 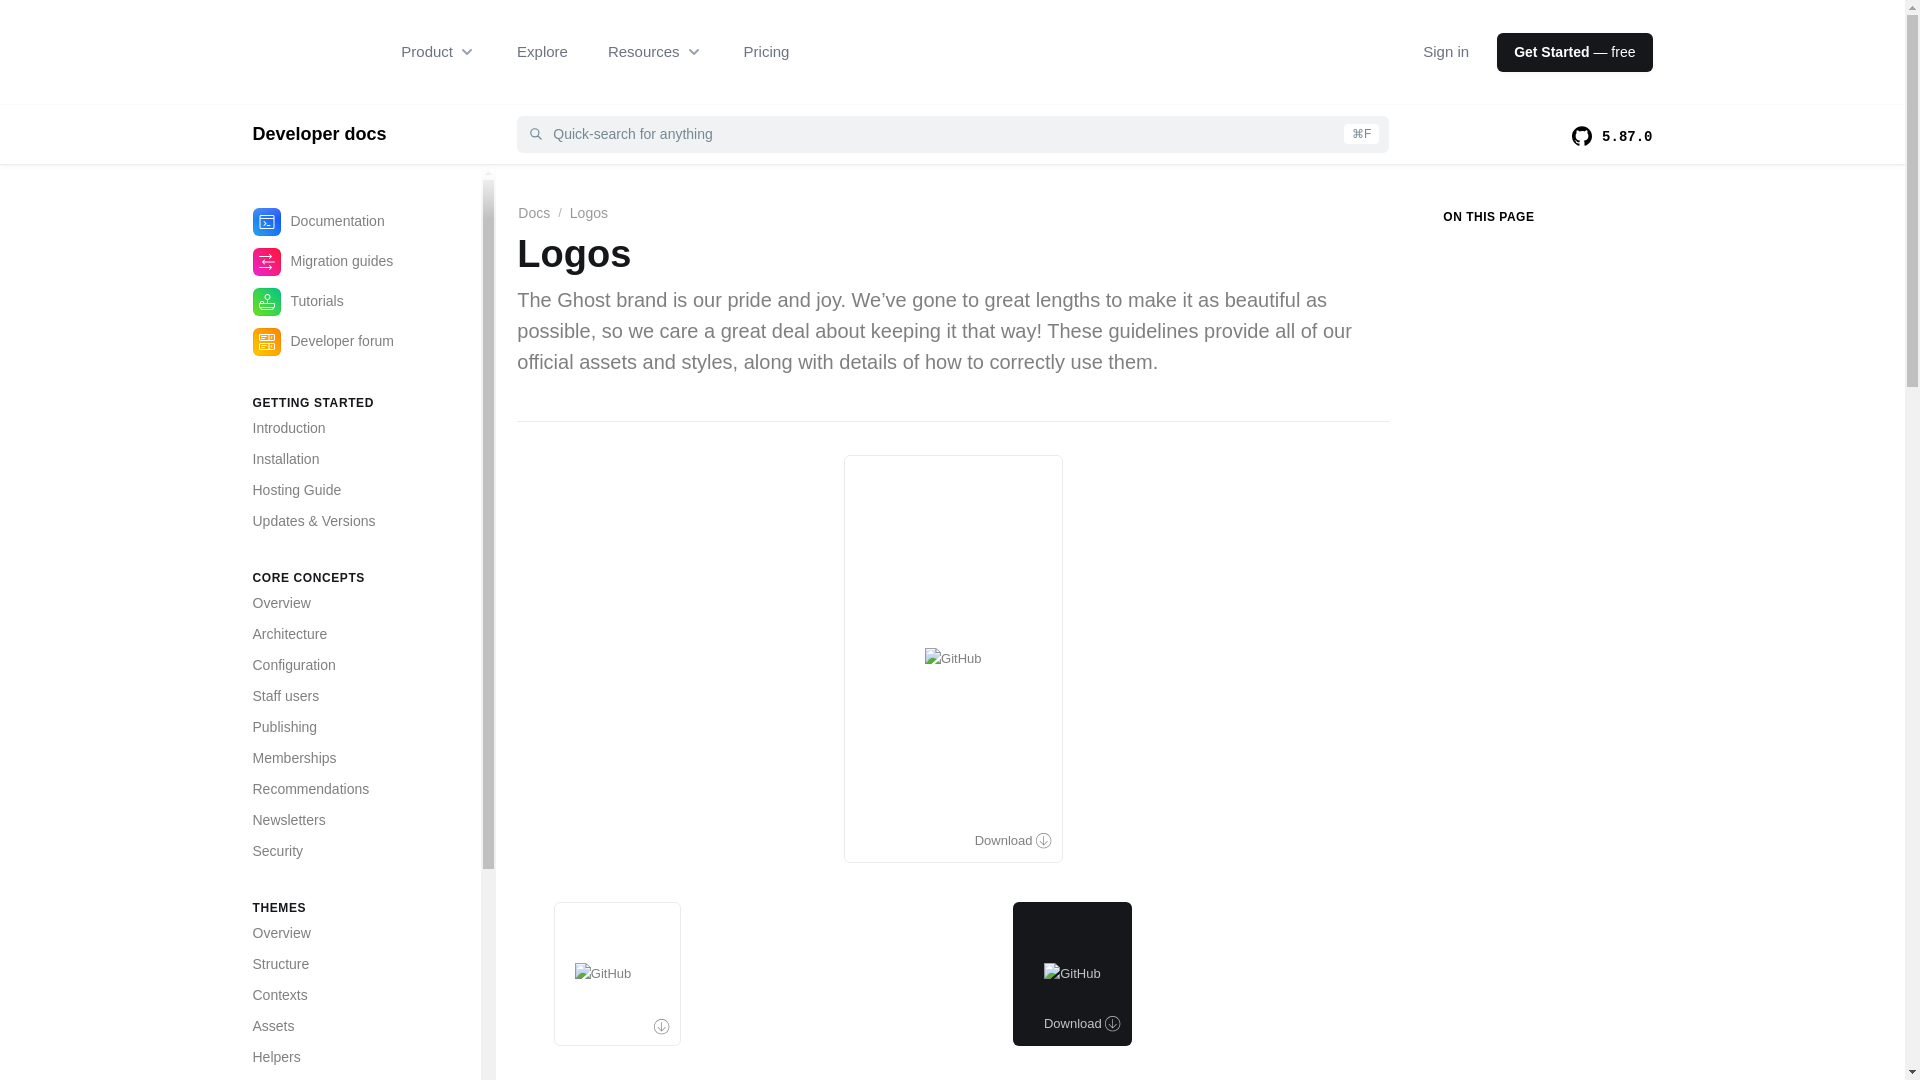 I want to click on Sign in, so click(x=1445, y=52).